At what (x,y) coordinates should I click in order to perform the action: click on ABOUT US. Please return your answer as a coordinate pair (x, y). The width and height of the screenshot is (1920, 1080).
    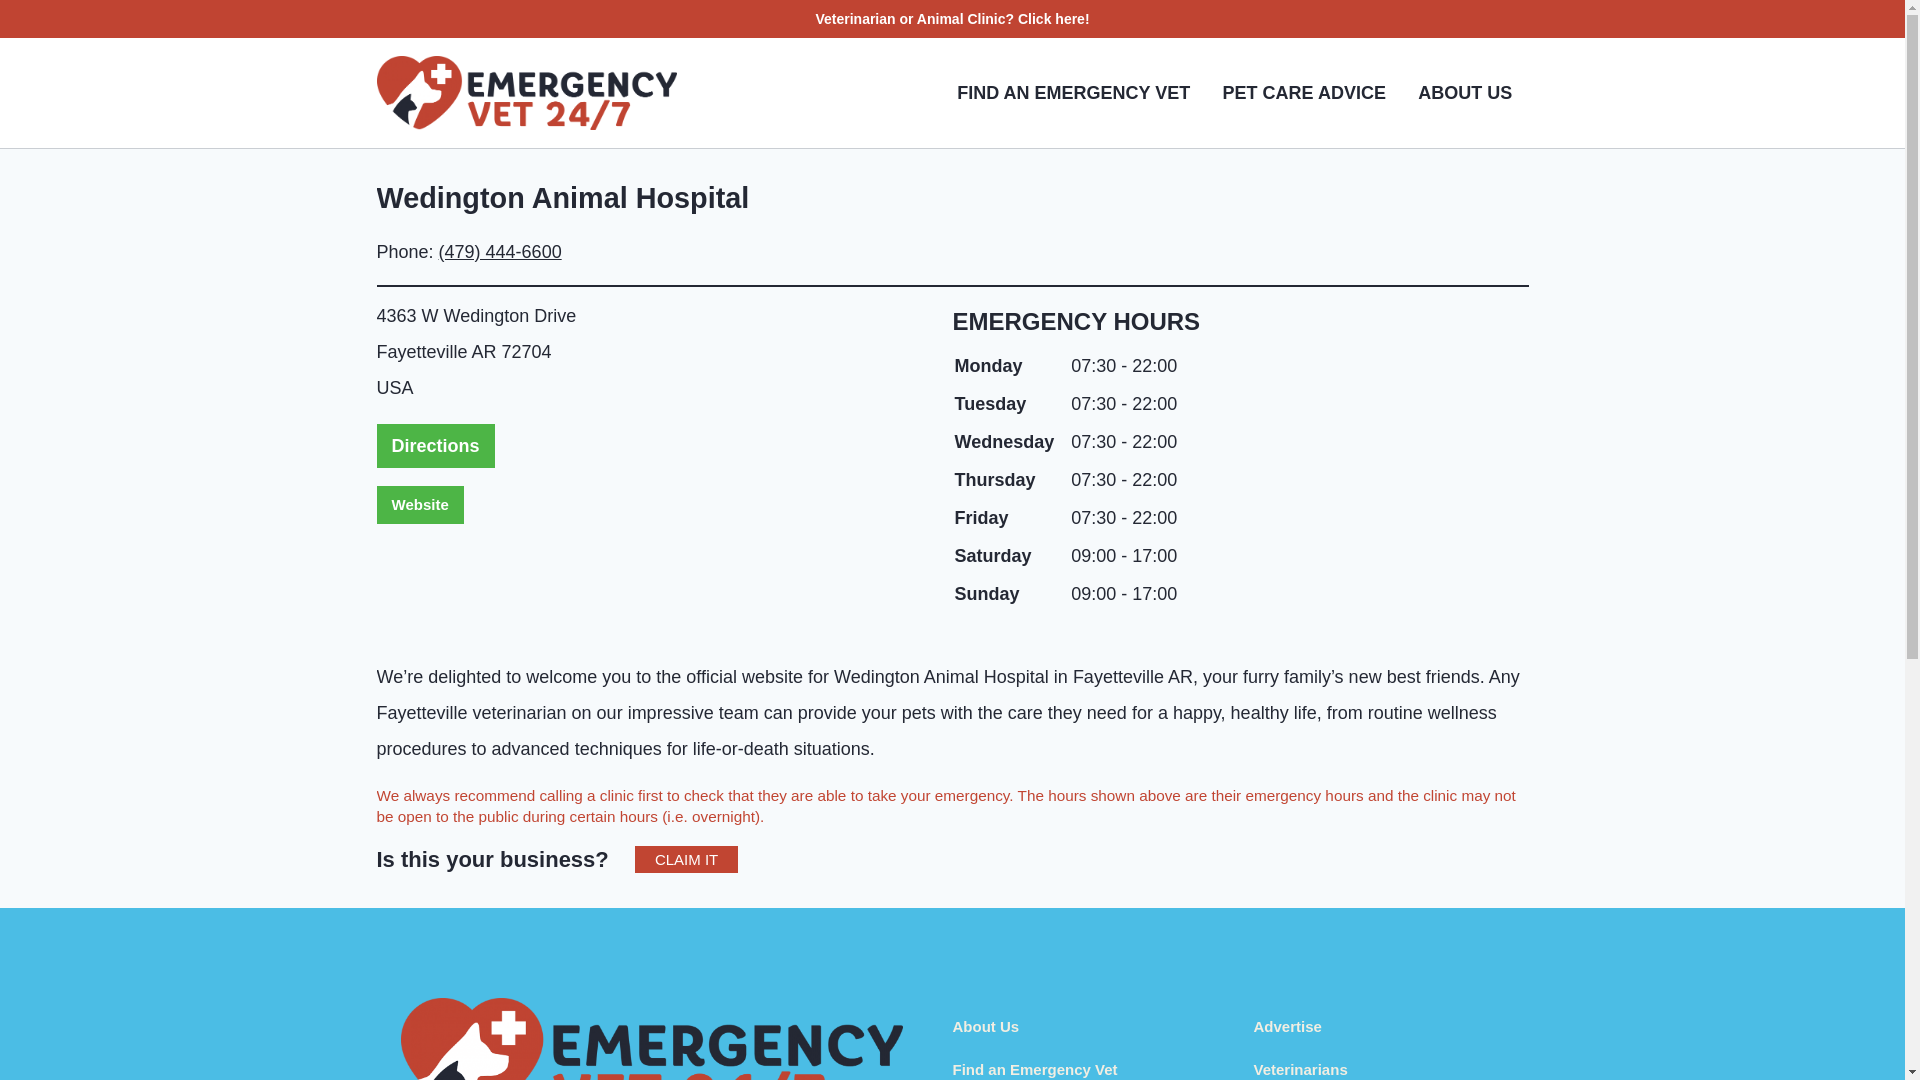
    Looking at the image, I should click on (1464, 92).